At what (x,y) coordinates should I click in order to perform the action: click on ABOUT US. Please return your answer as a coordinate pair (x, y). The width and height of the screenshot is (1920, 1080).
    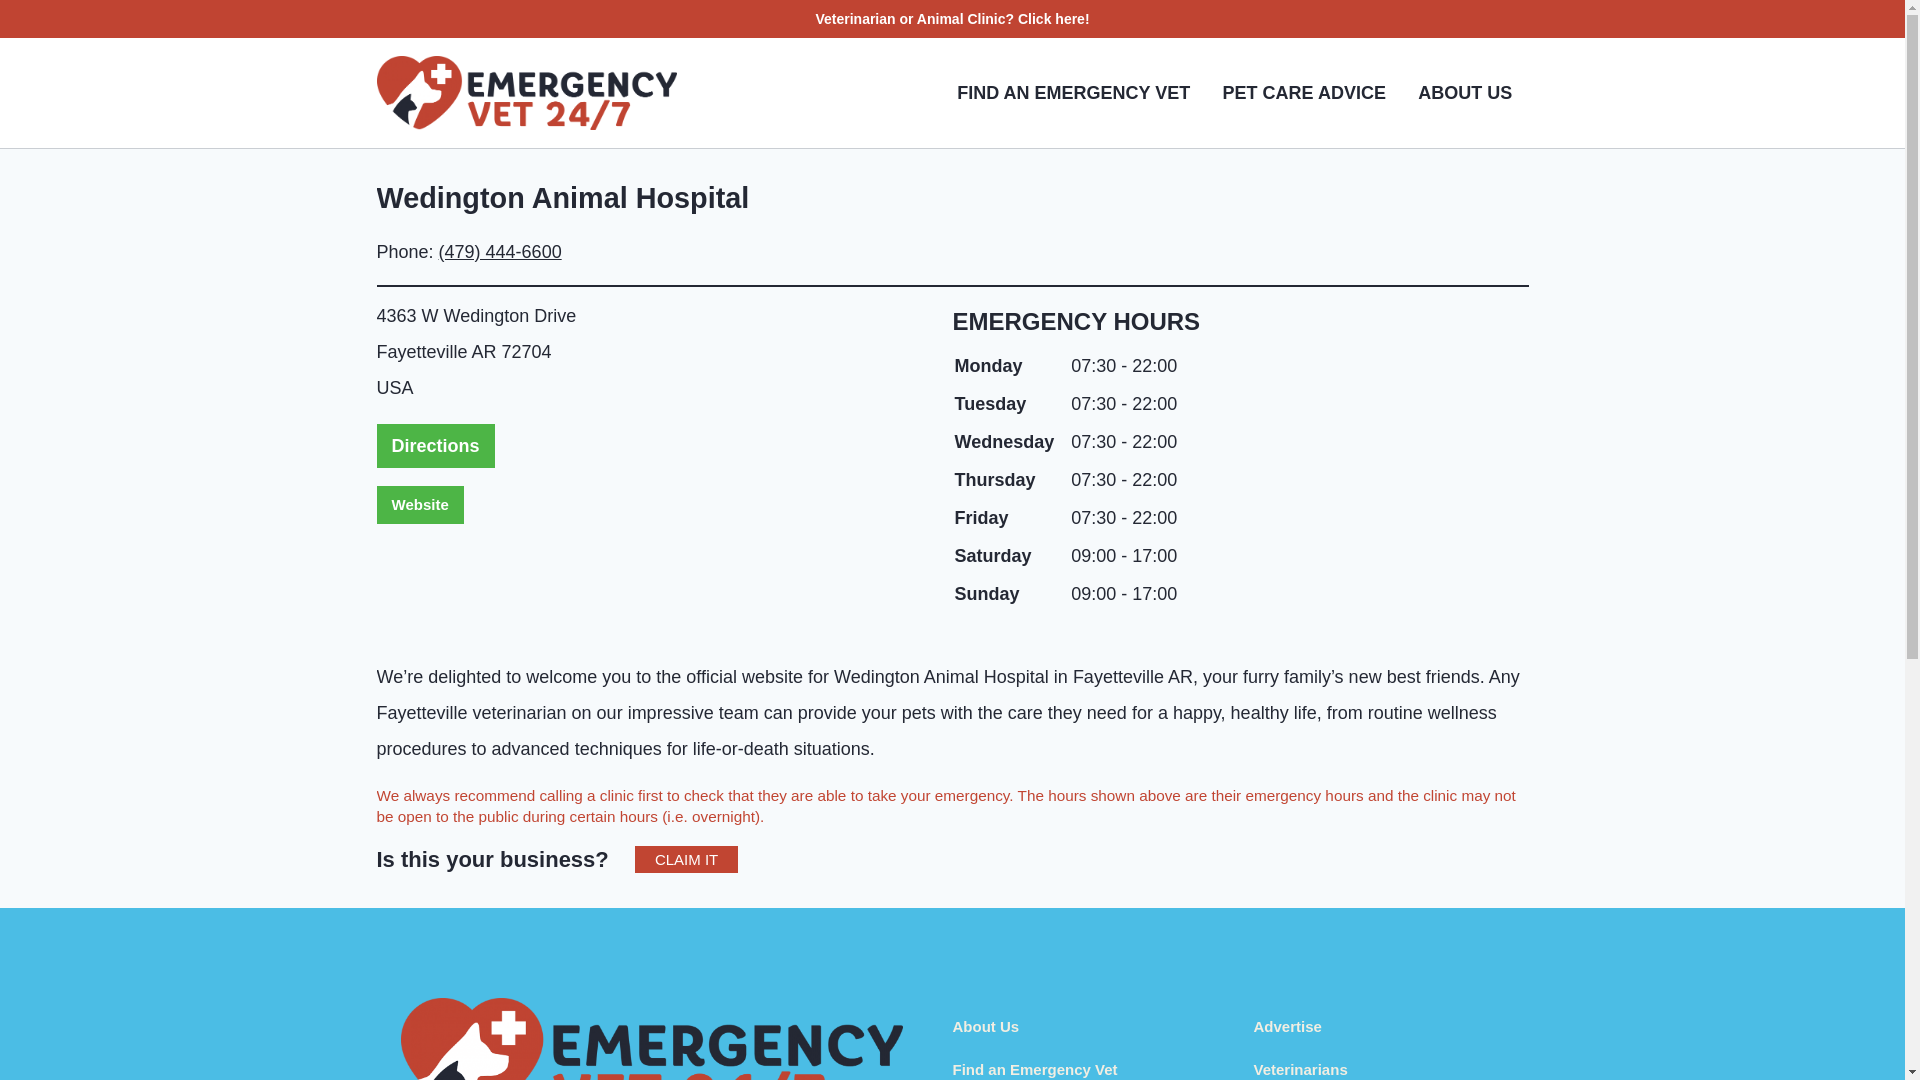
    Looking at the image, I should click on (1464, 92).